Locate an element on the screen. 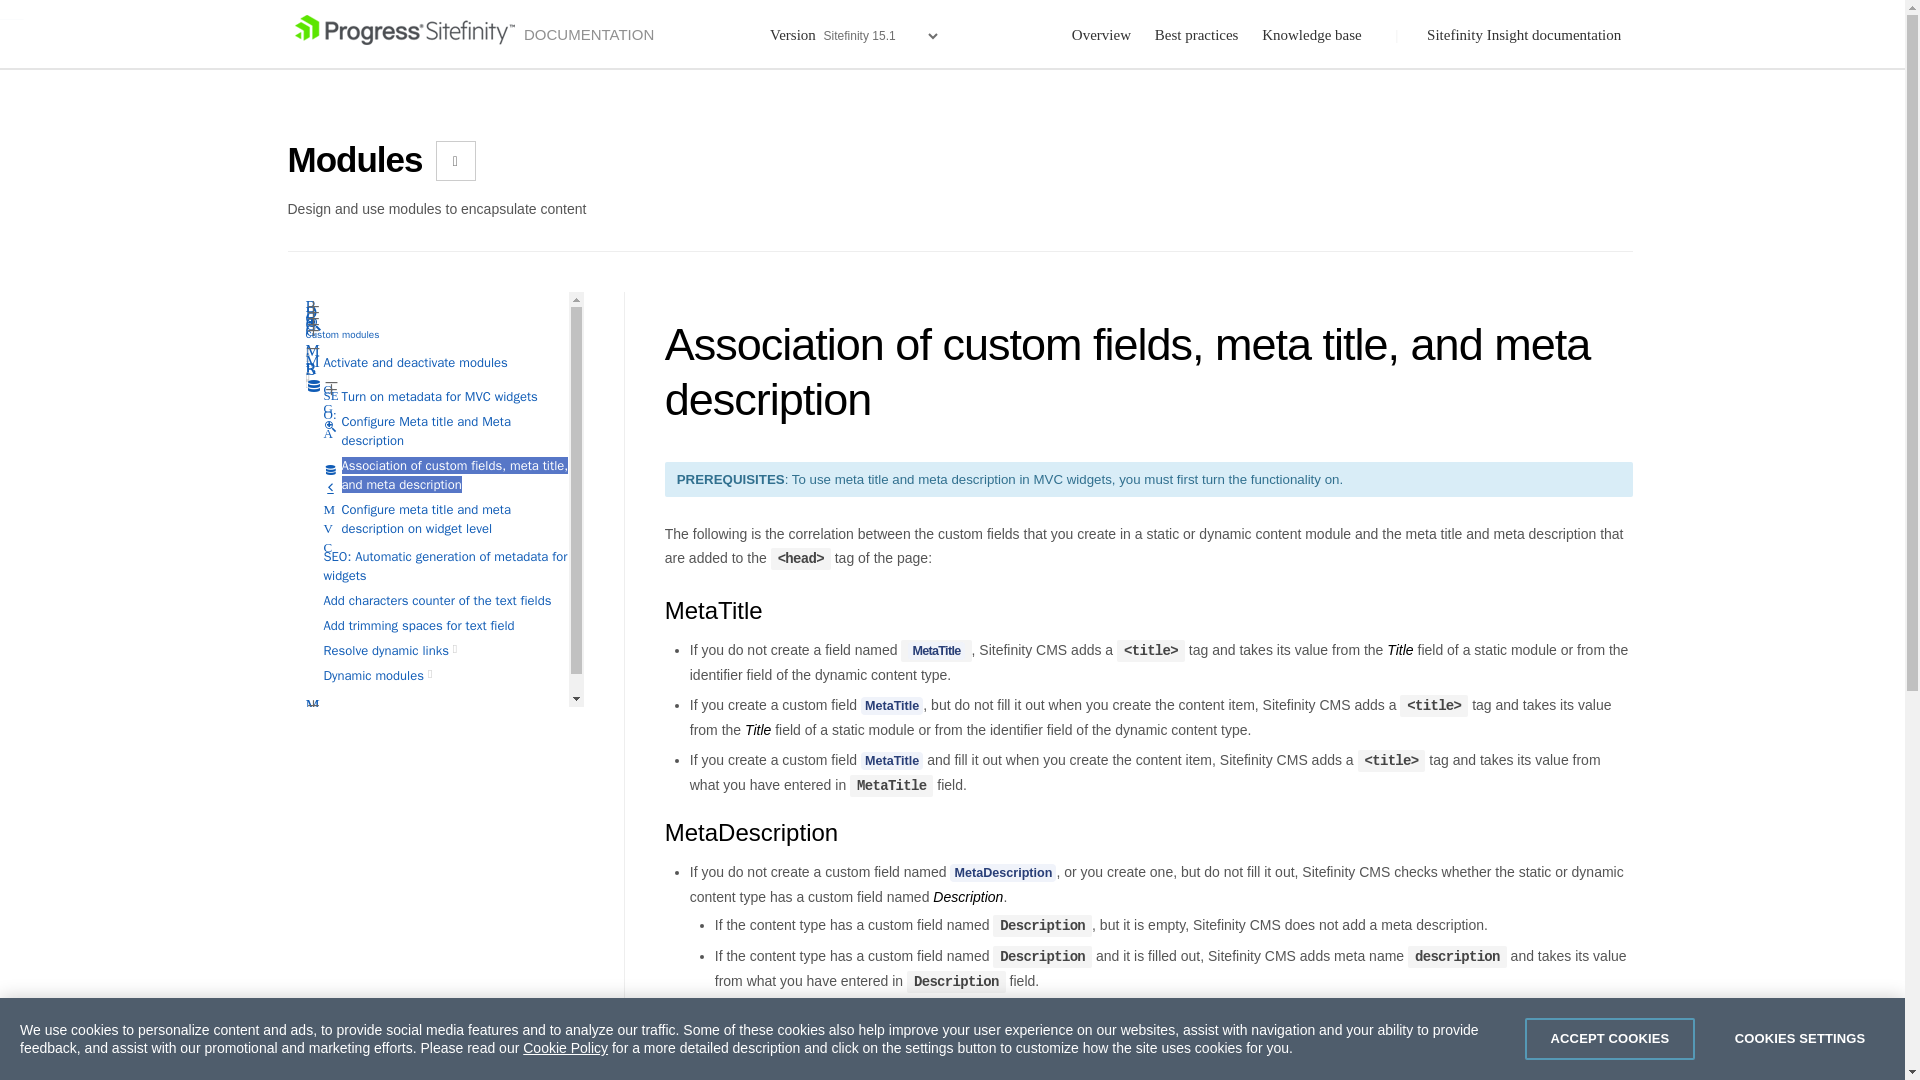 The height and width of the screenshot is (1080, 1920). Overview is located at coordinates (312, 358).